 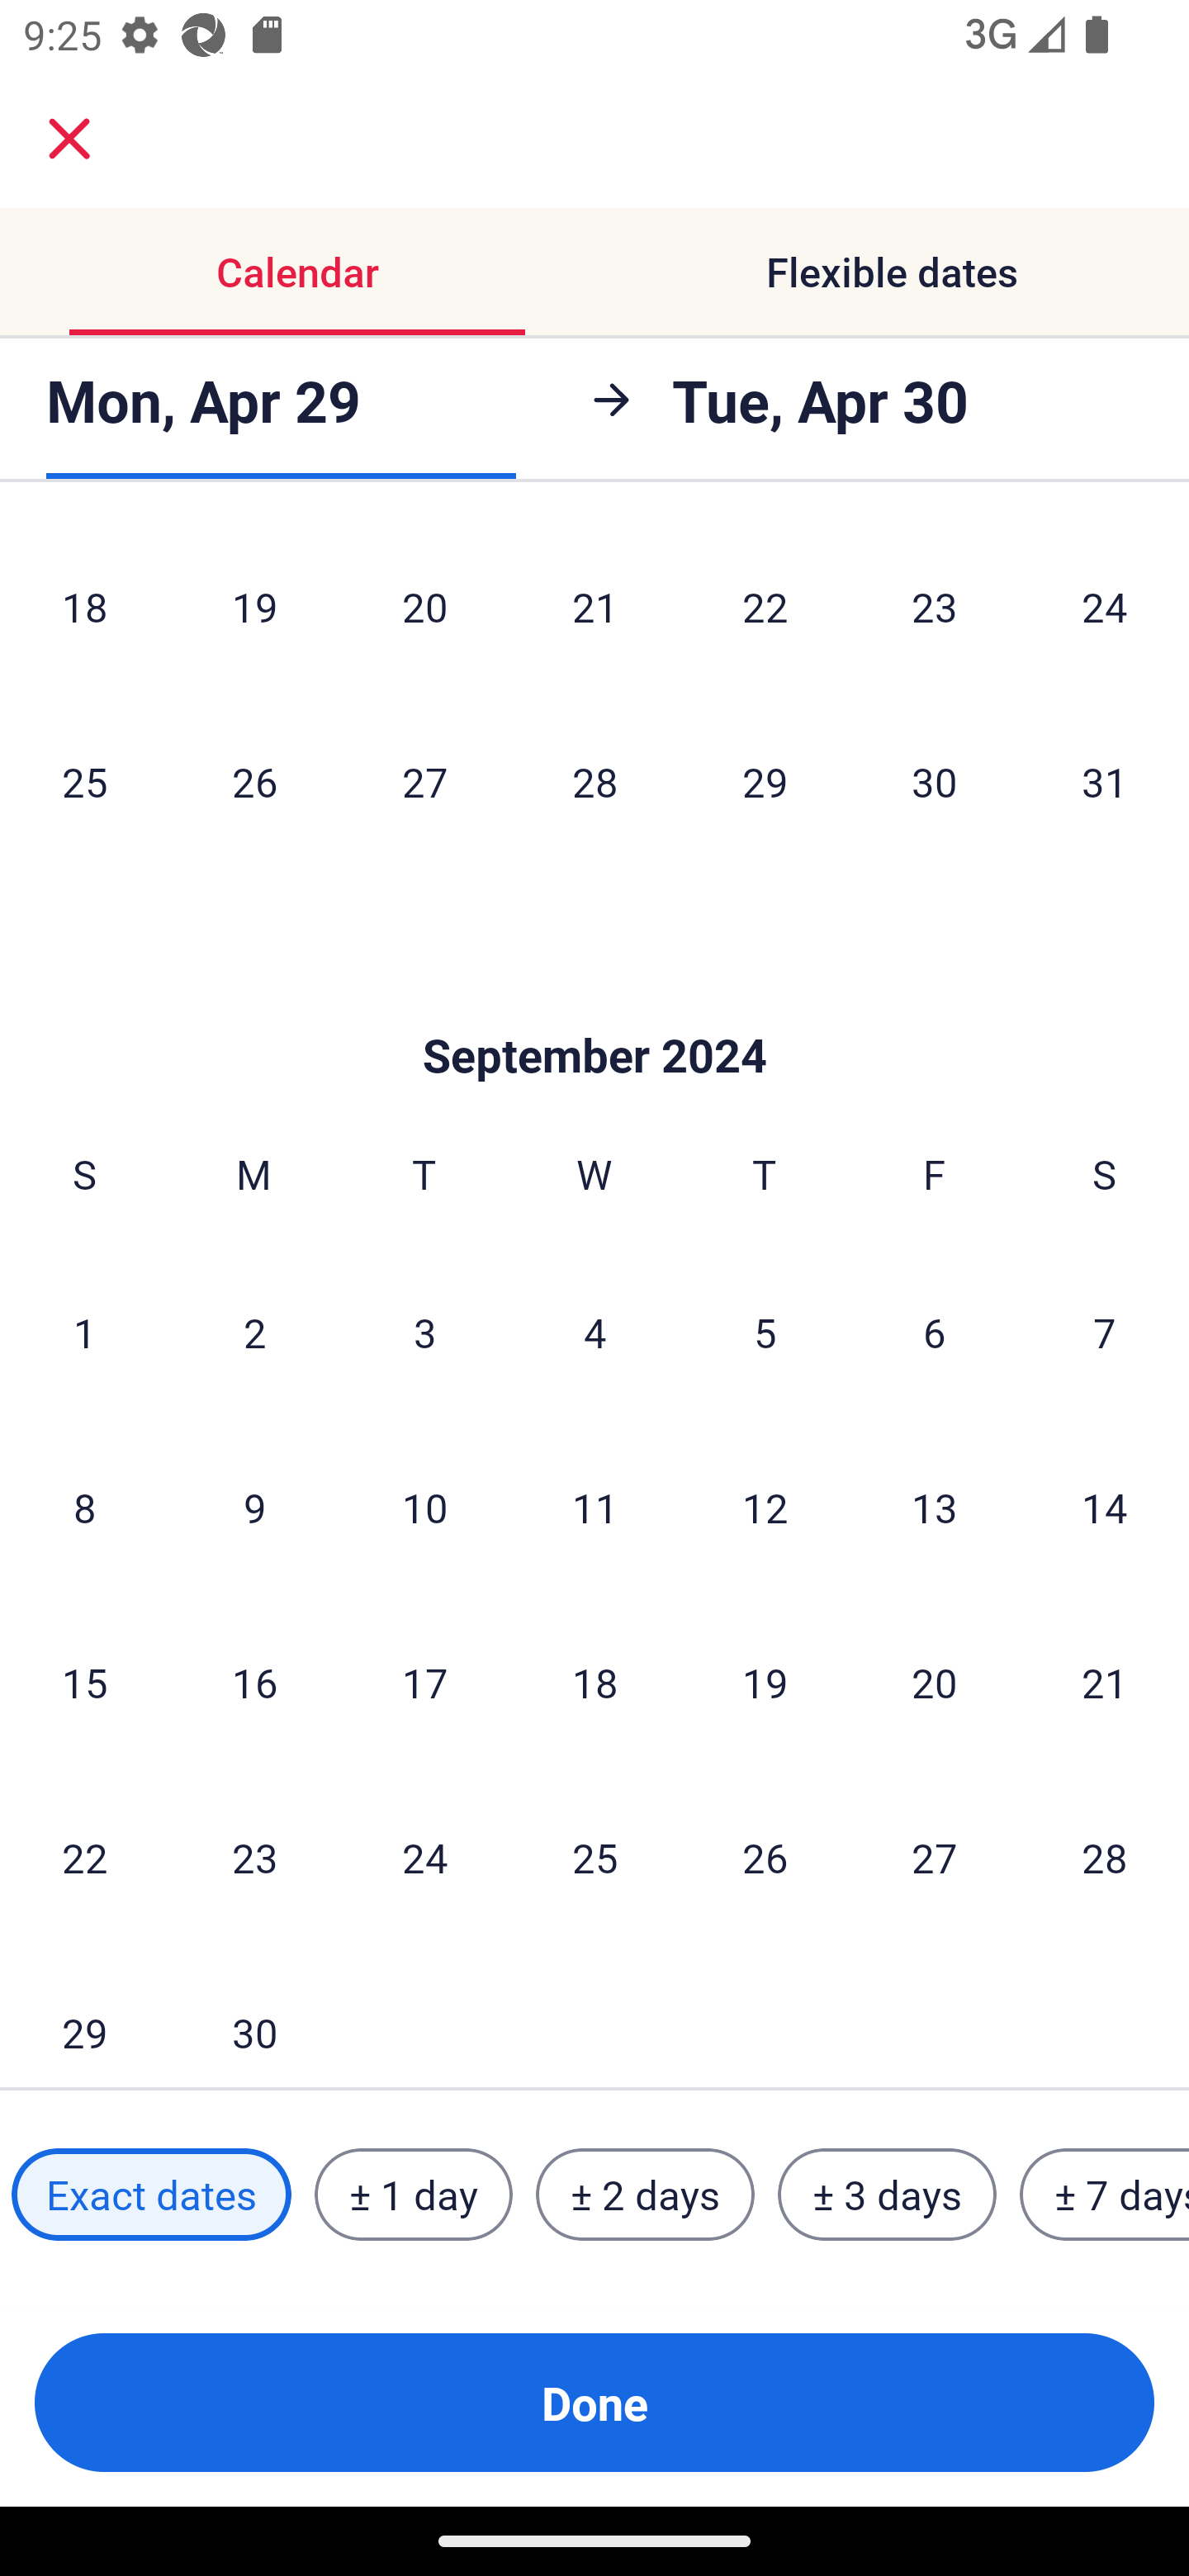 What do you see at coordinates (424, 1857) in the screenshot?
I see `24 Tuesday, September 24, 2024` at bounding box center [424, 1857].